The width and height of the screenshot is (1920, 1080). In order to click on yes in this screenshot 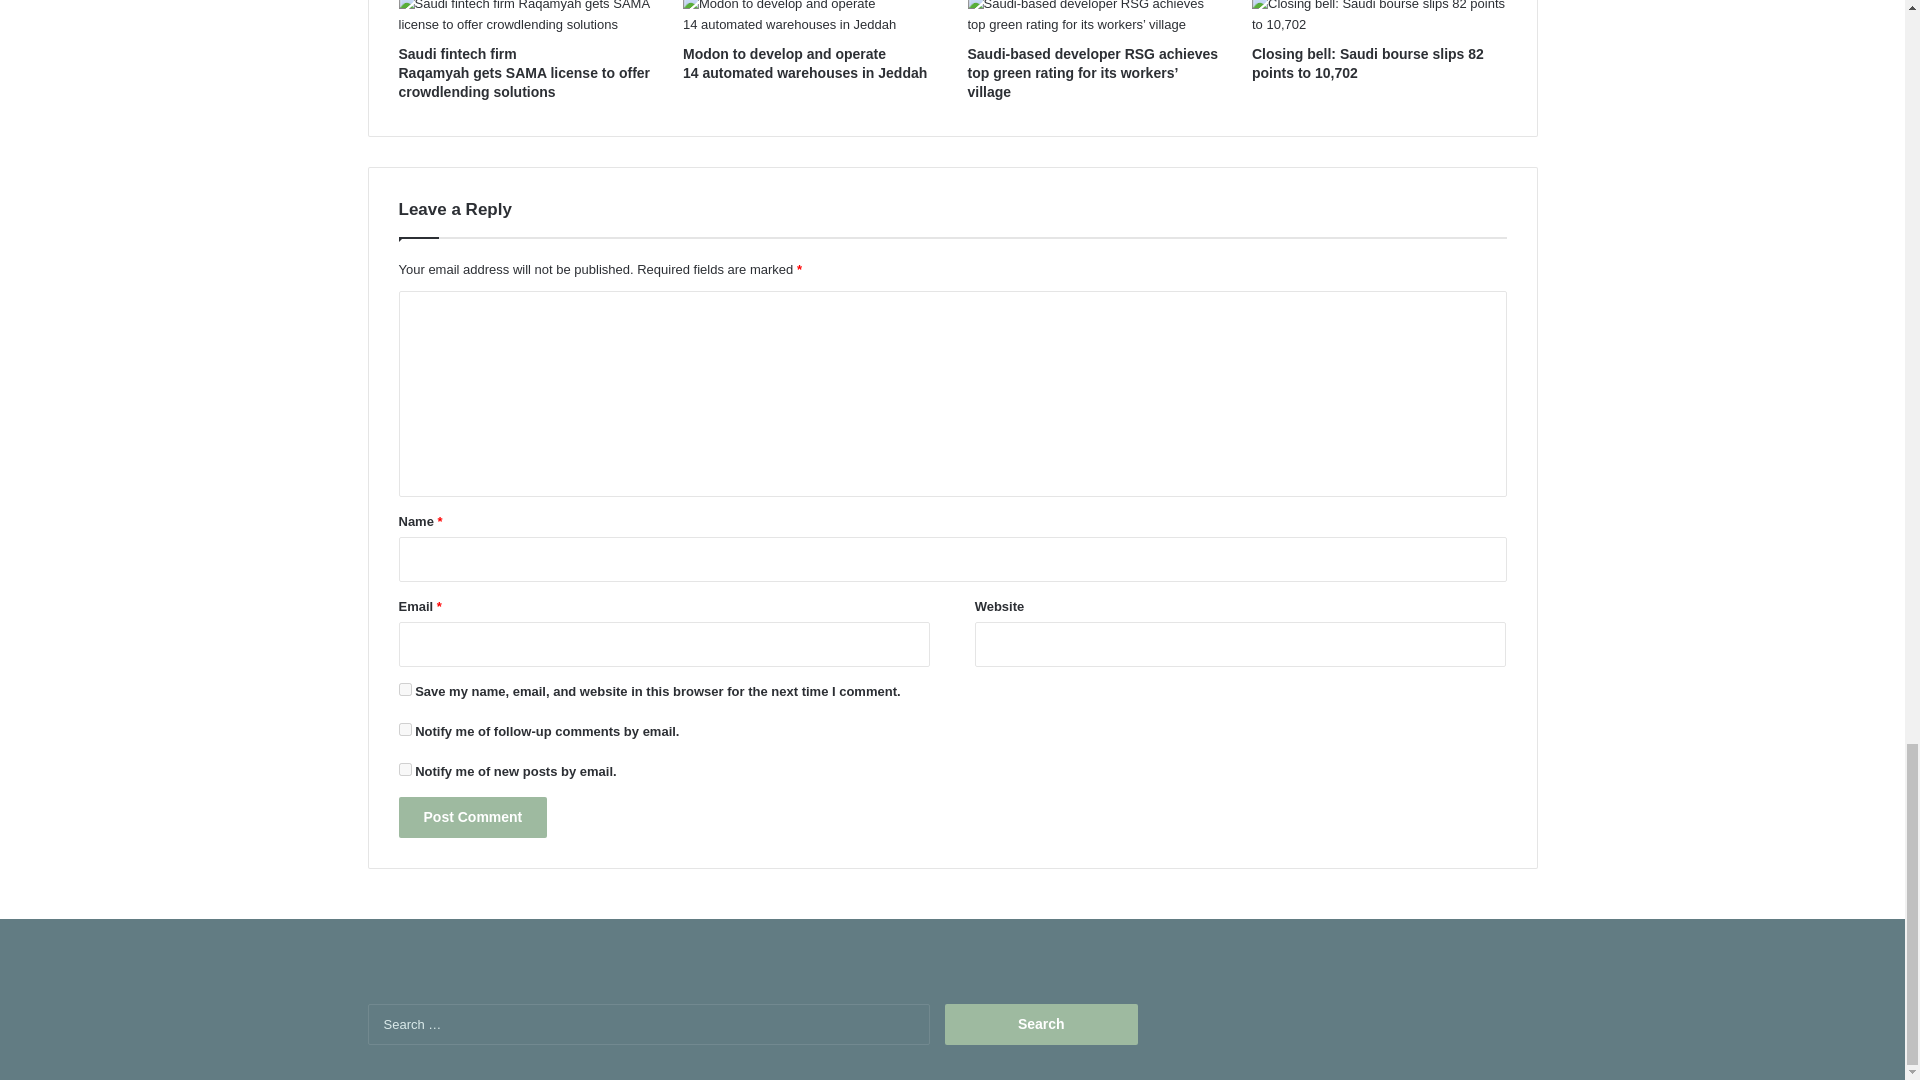, I will do `click(404, 688)`.